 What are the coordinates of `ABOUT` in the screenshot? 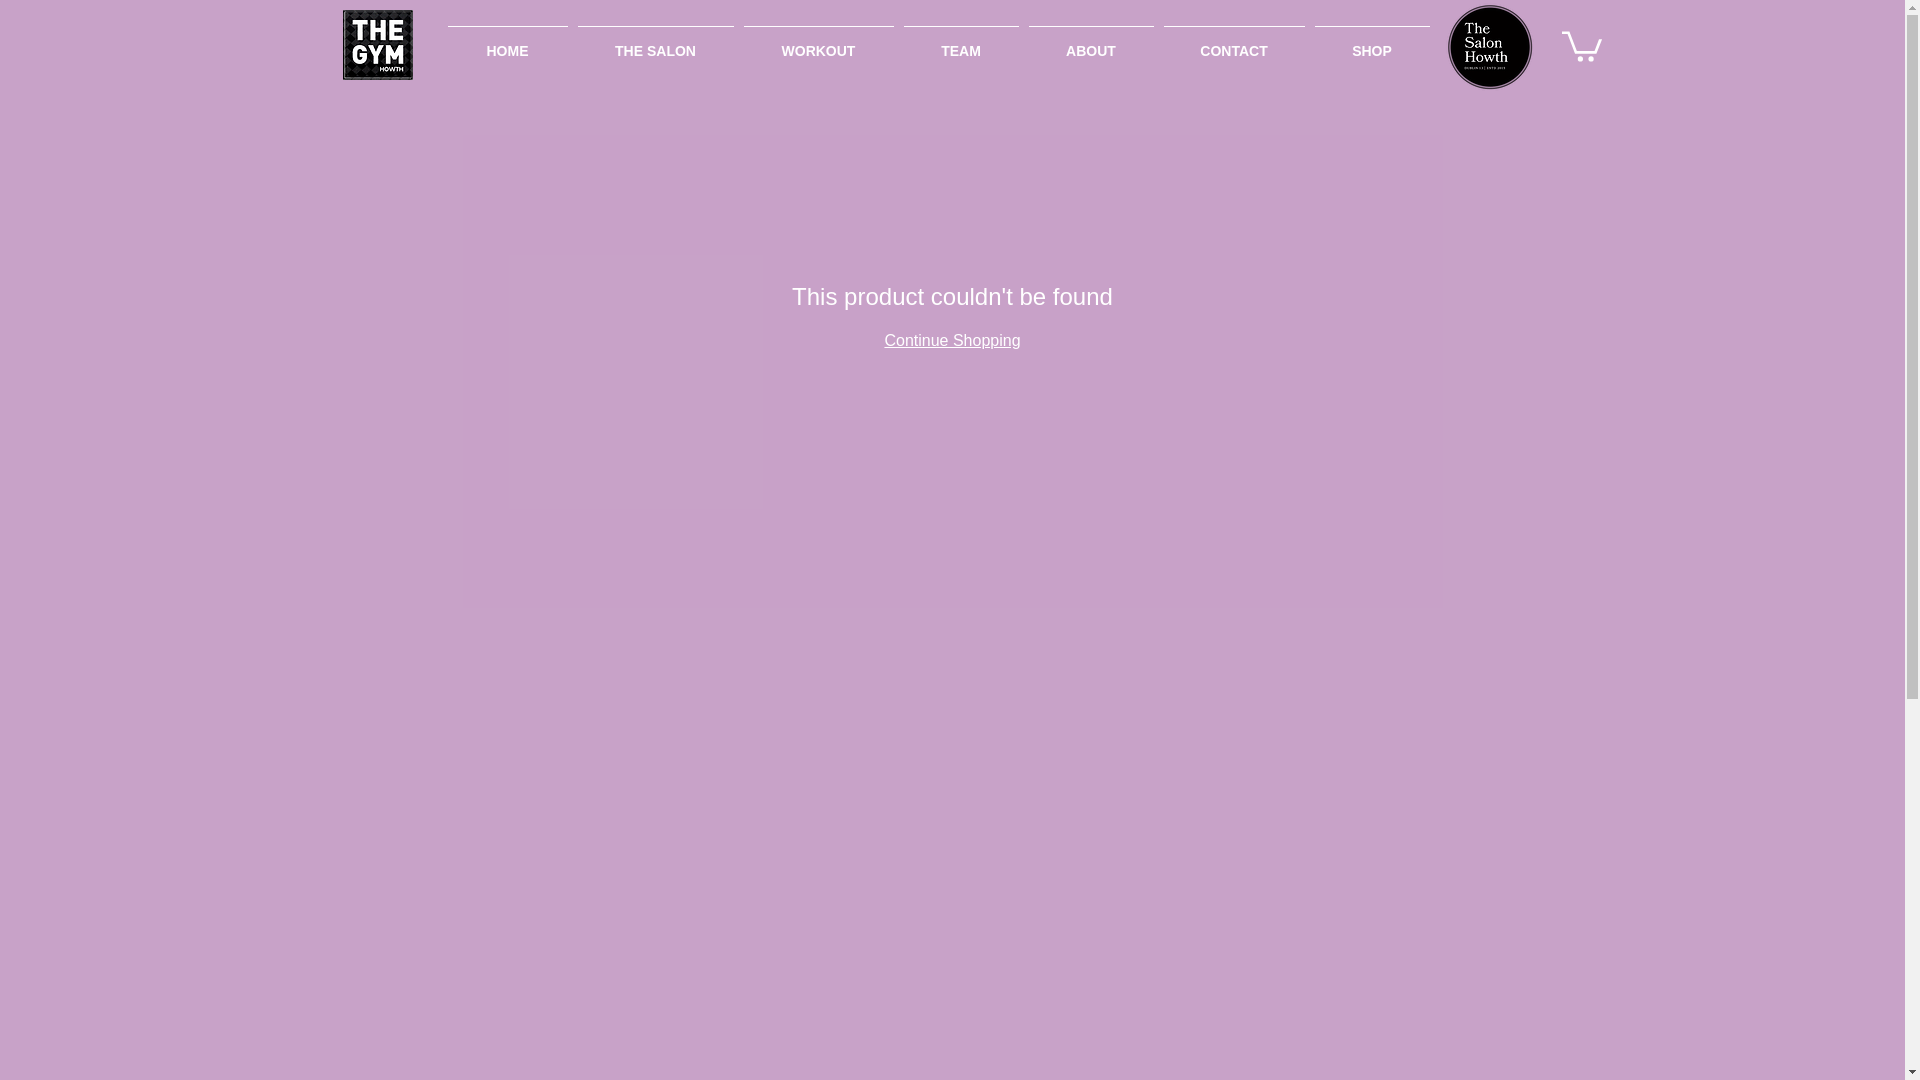 It's located at (1091, 42).